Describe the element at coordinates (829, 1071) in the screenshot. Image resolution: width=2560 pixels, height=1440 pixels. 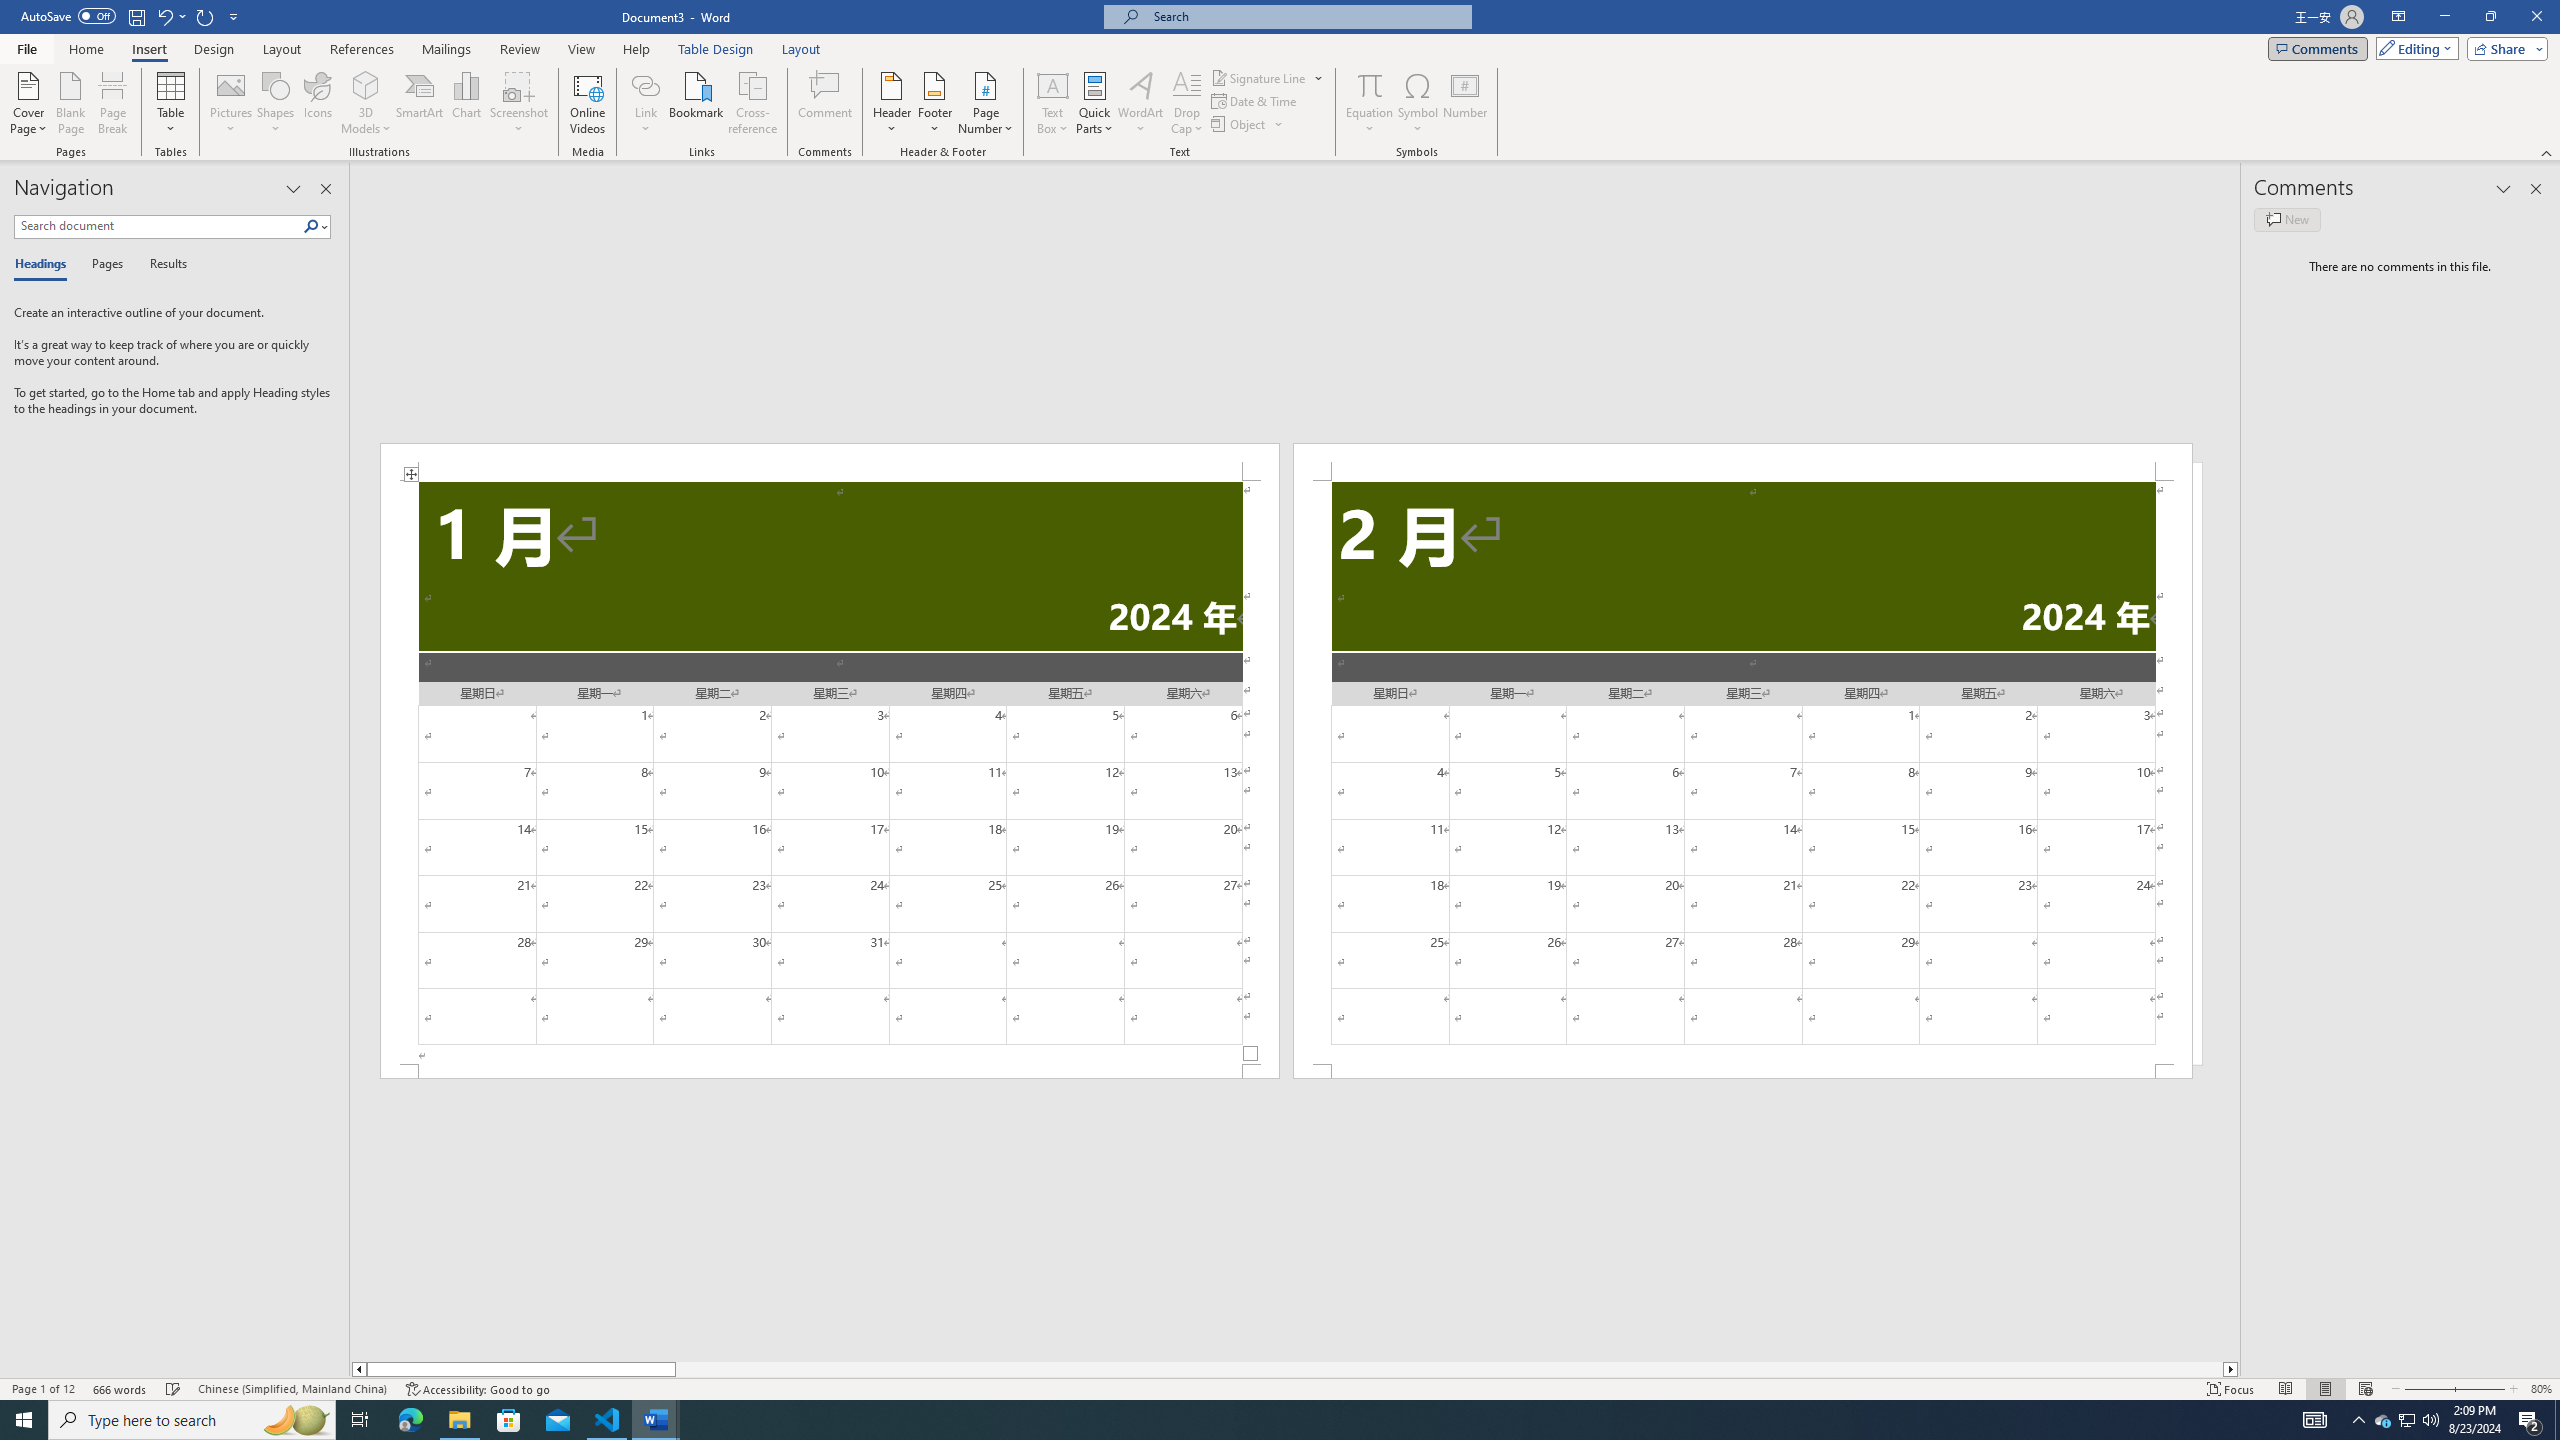
I see `Footer -Section 1-` at that location.